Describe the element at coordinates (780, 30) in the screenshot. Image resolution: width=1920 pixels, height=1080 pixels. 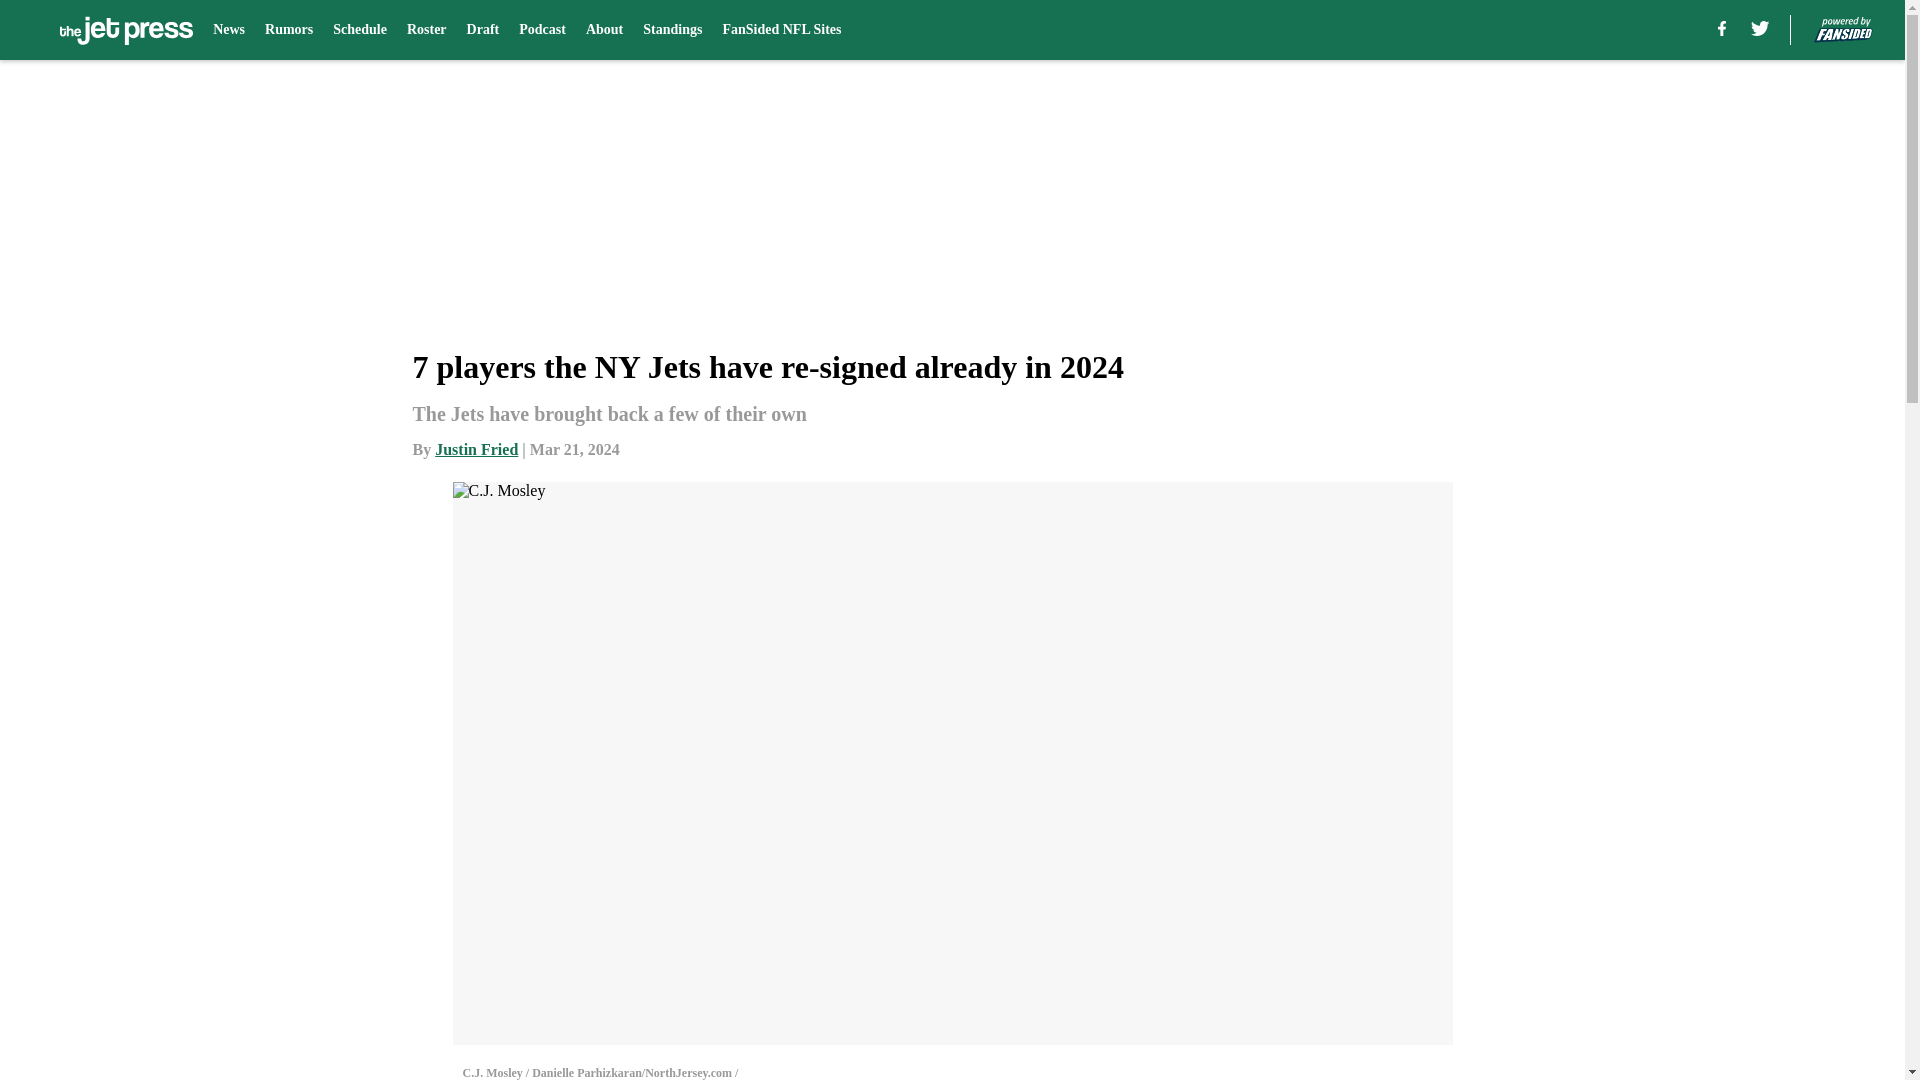
I see `FanSided NFL Sites` at that location.